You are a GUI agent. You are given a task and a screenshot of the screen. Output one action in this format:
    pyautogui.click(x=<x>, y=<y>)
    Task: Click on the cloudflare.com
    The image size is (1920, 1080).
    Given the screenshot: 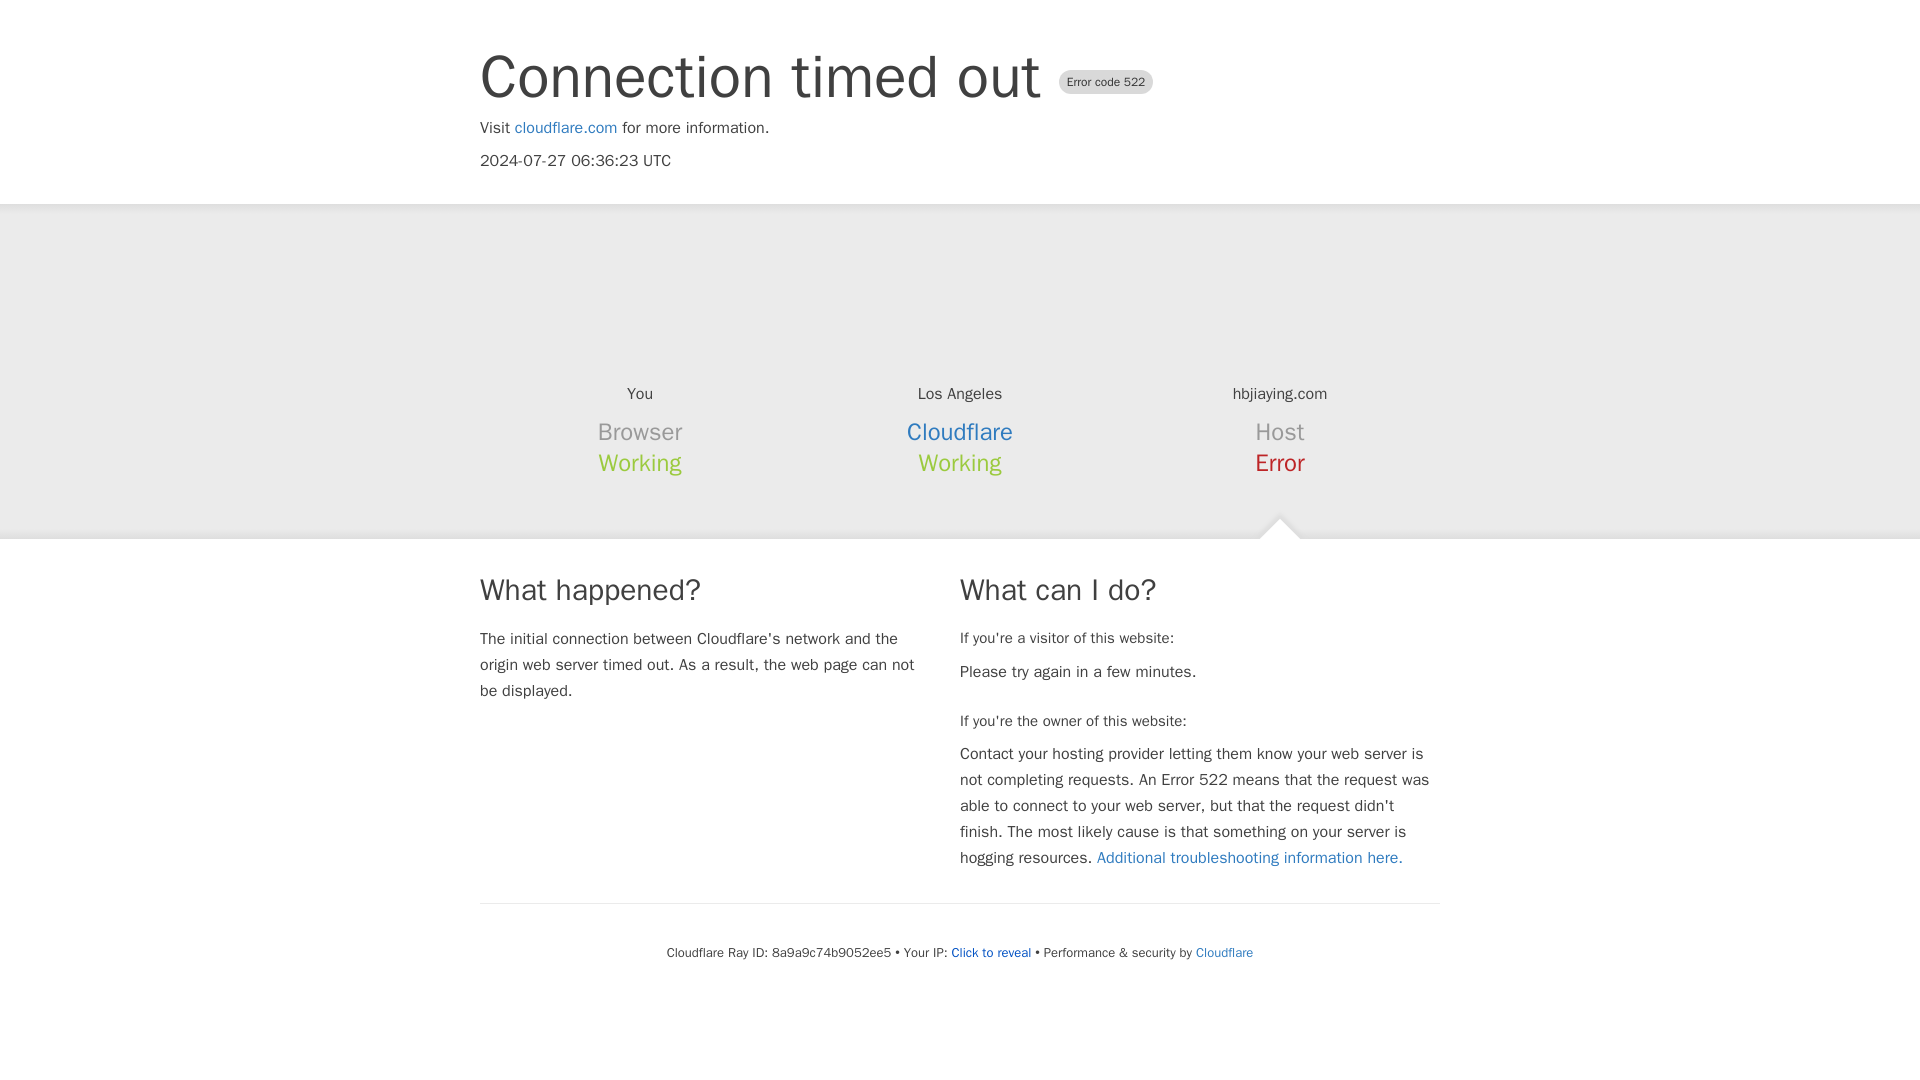 What is the action you would take?
    pyautogui.click(x=566, y=128)
    